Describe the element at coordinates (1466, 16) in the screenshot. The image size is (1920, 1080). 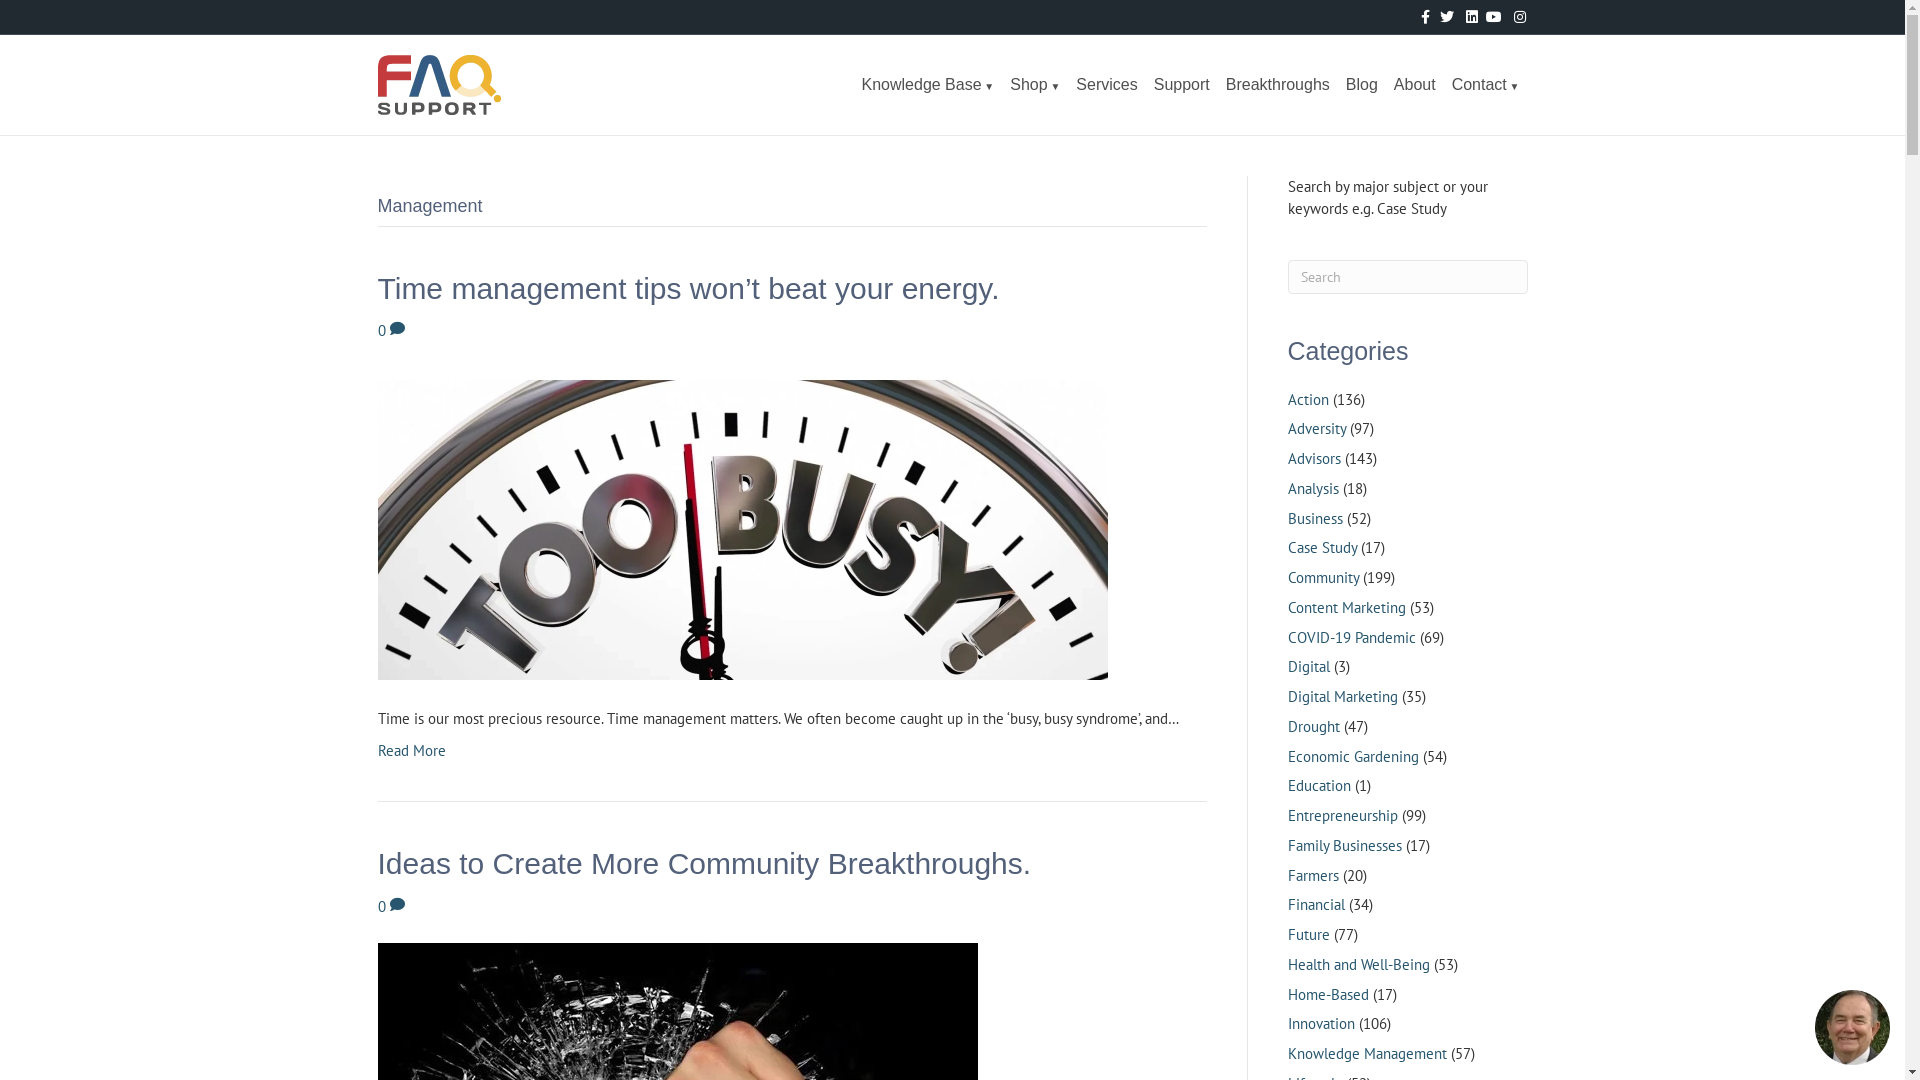
I see `Linkedin` at that location.